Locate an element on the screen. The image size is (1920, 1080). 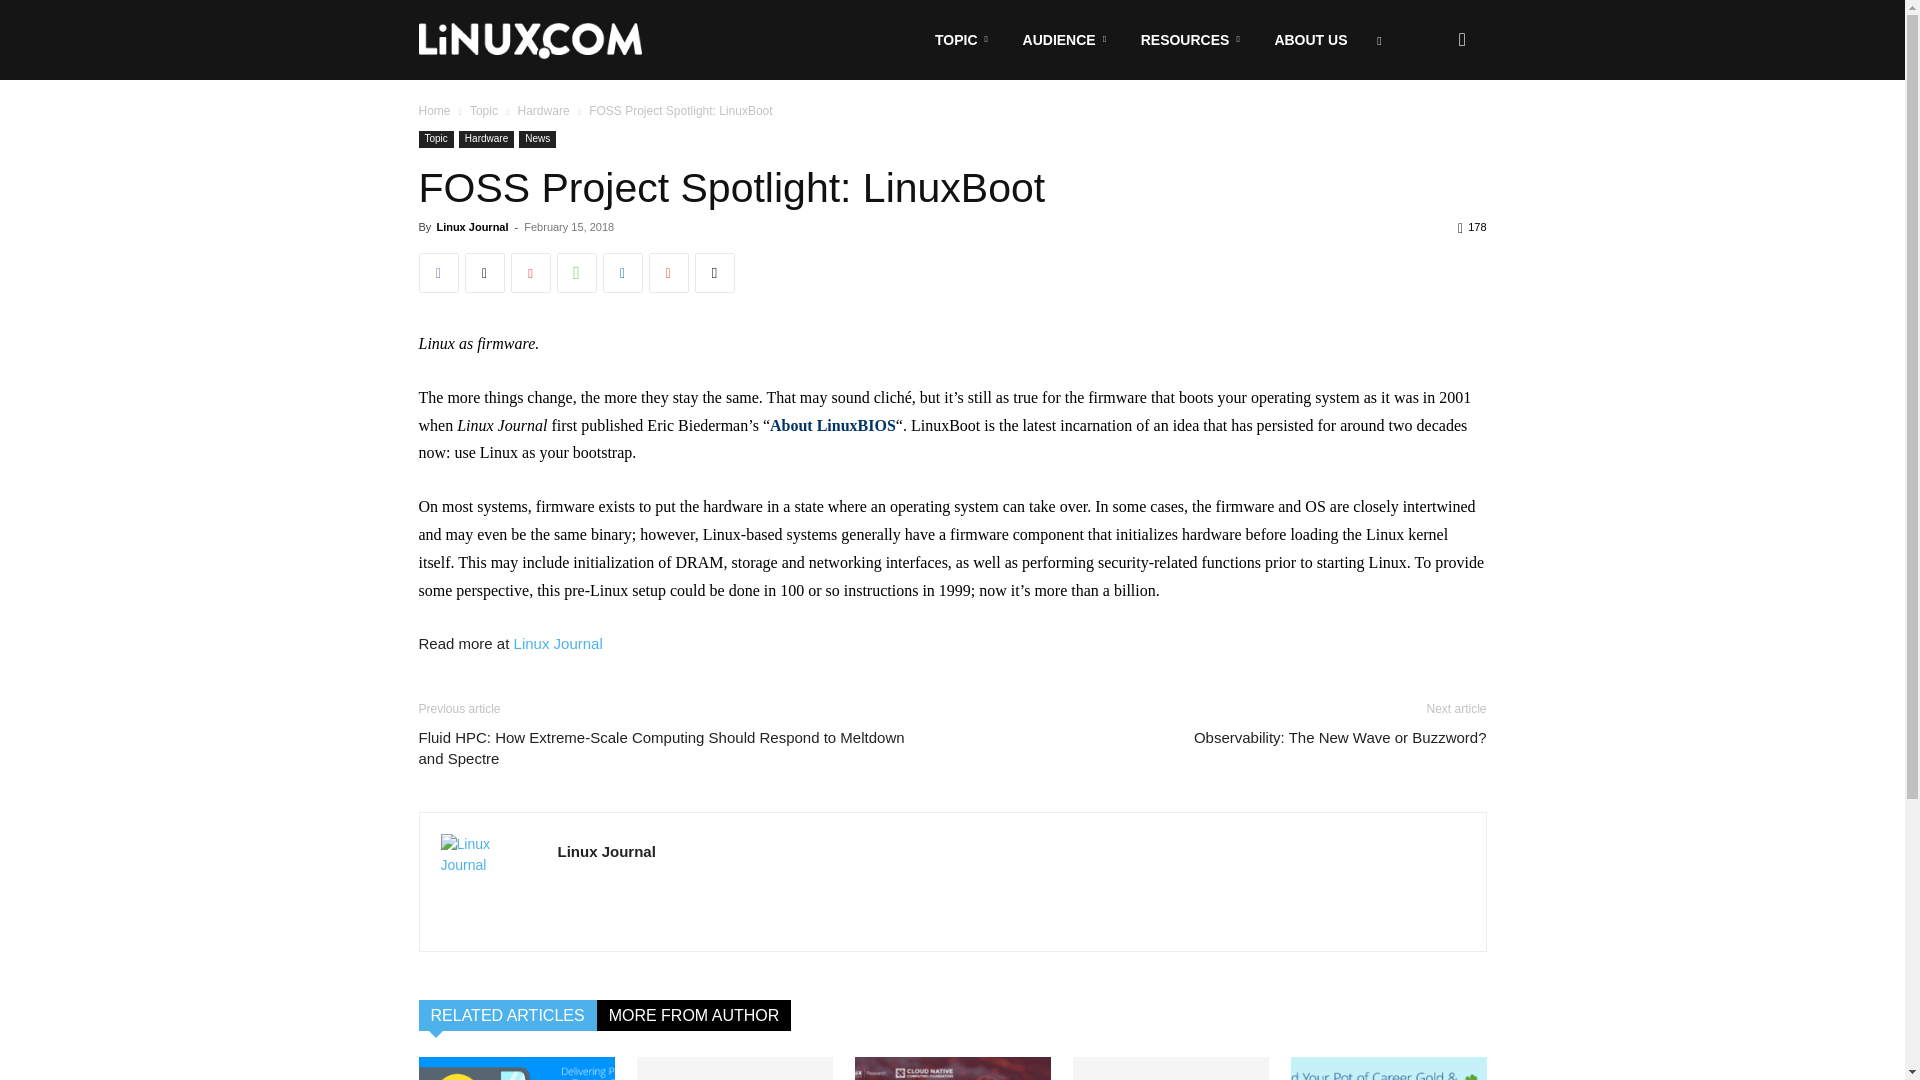
TOPIC is located at coordinates (965, 40).